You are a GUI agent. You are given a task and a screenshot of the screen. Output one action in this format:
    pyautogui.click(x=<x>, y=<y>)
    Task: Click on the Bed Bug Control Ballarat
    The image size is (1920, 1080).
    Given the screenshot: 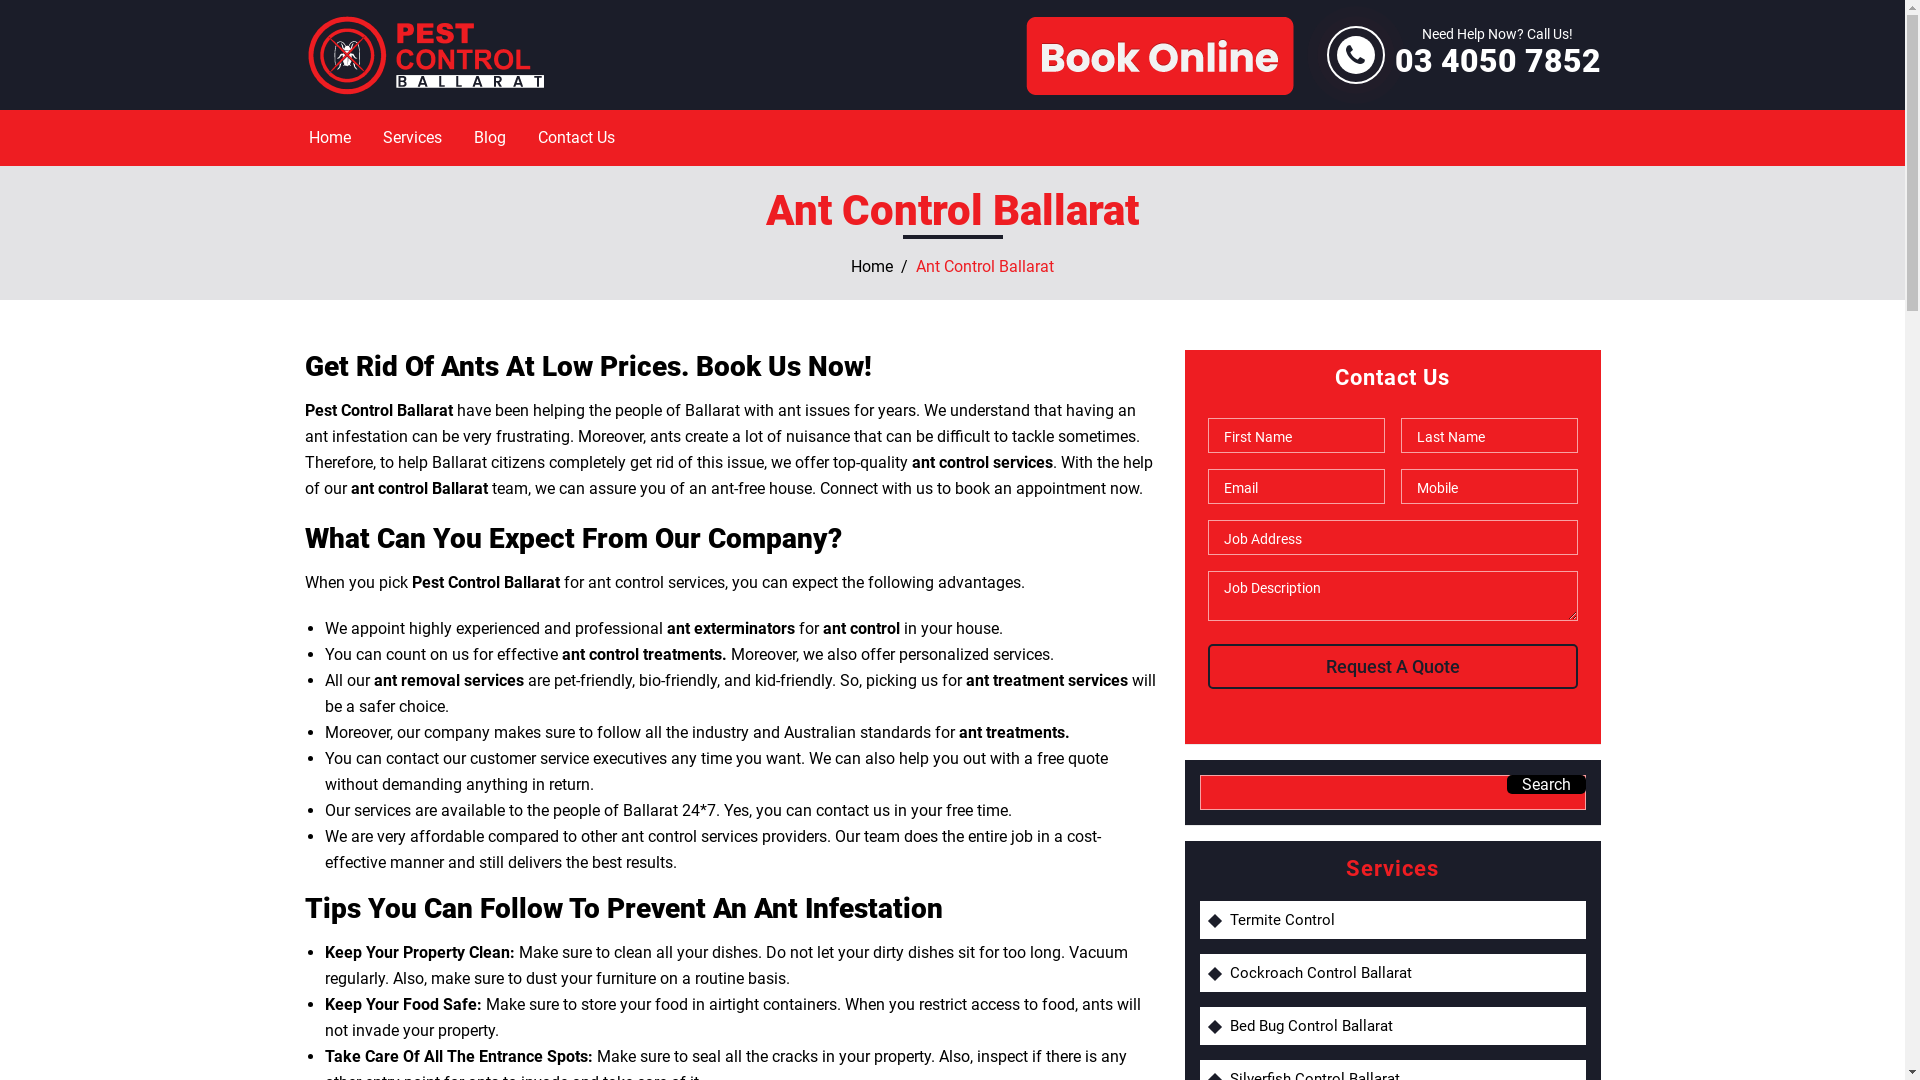 What is the action you would take?
    pyautogui.click(x=1403, y=1026)
    